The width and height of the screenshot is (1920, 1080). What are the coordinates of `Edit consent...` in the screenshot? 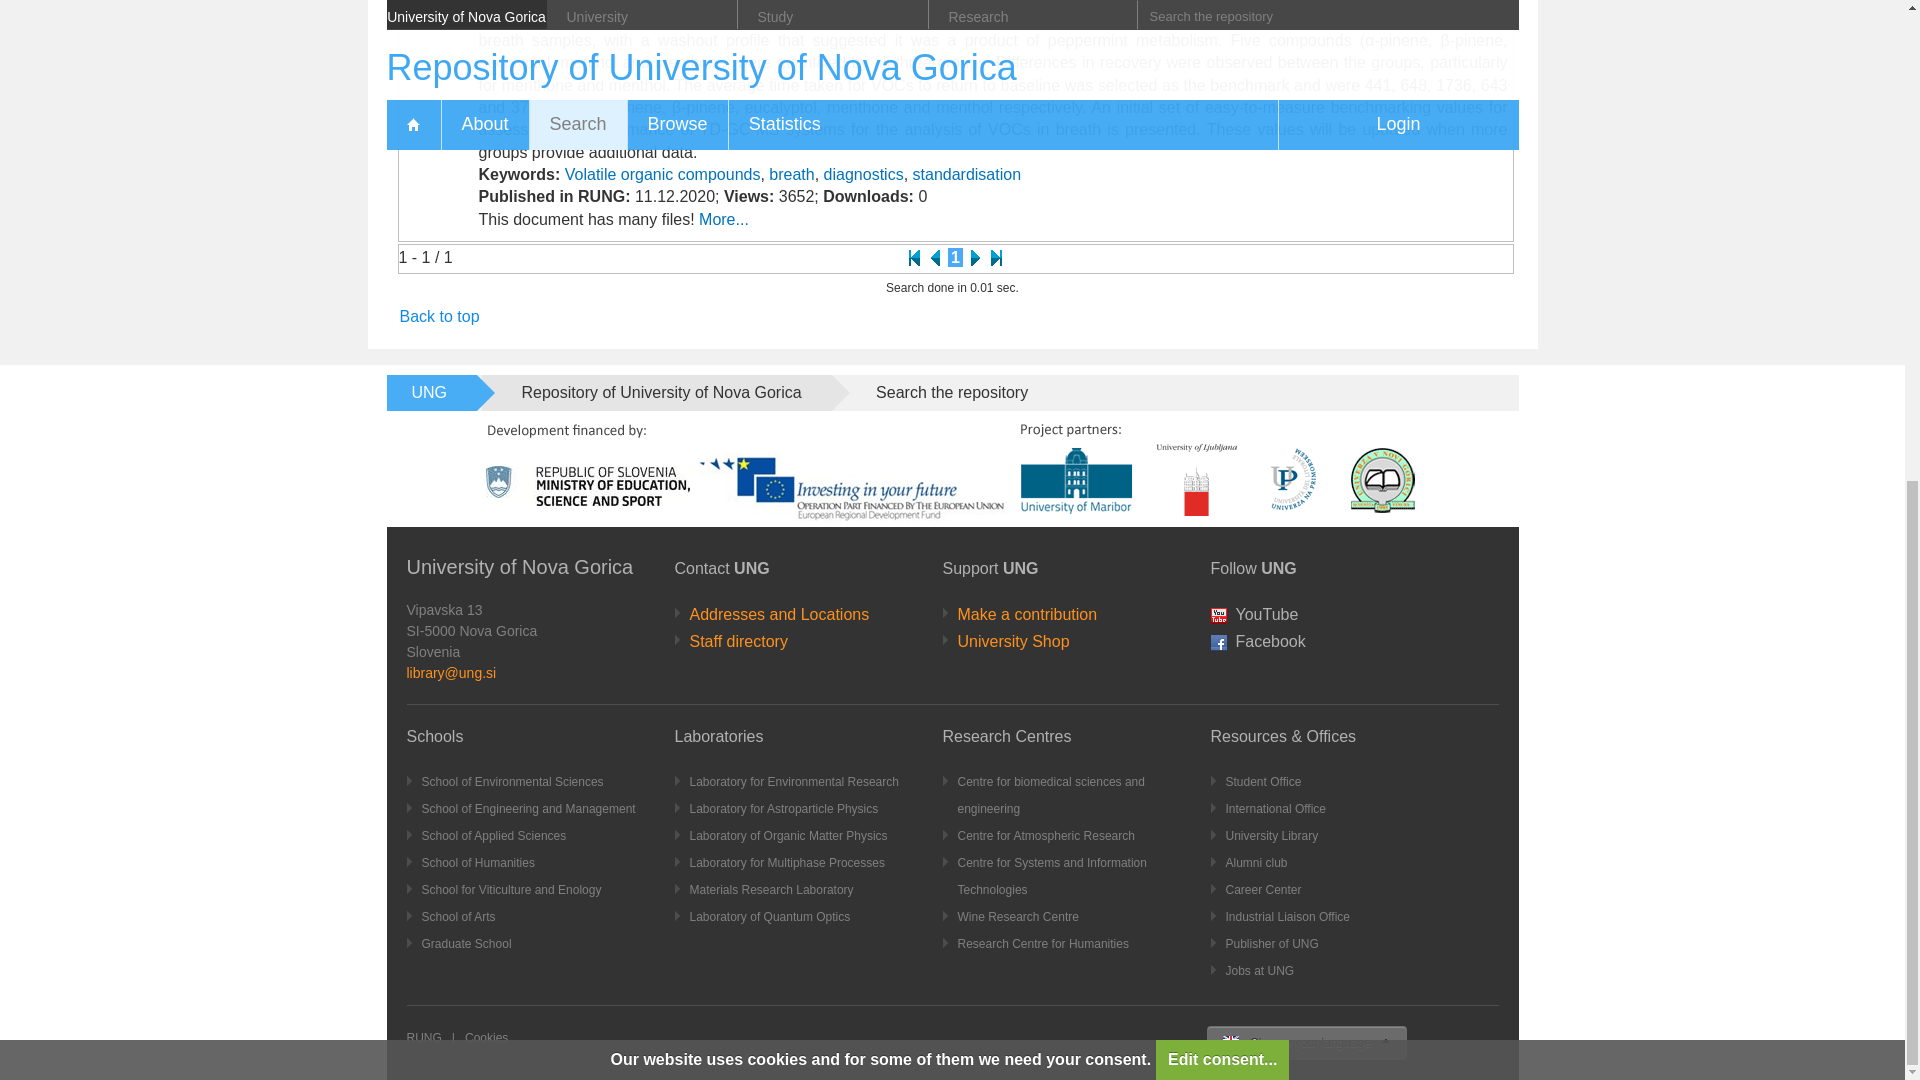 It's located at (1222, 199).